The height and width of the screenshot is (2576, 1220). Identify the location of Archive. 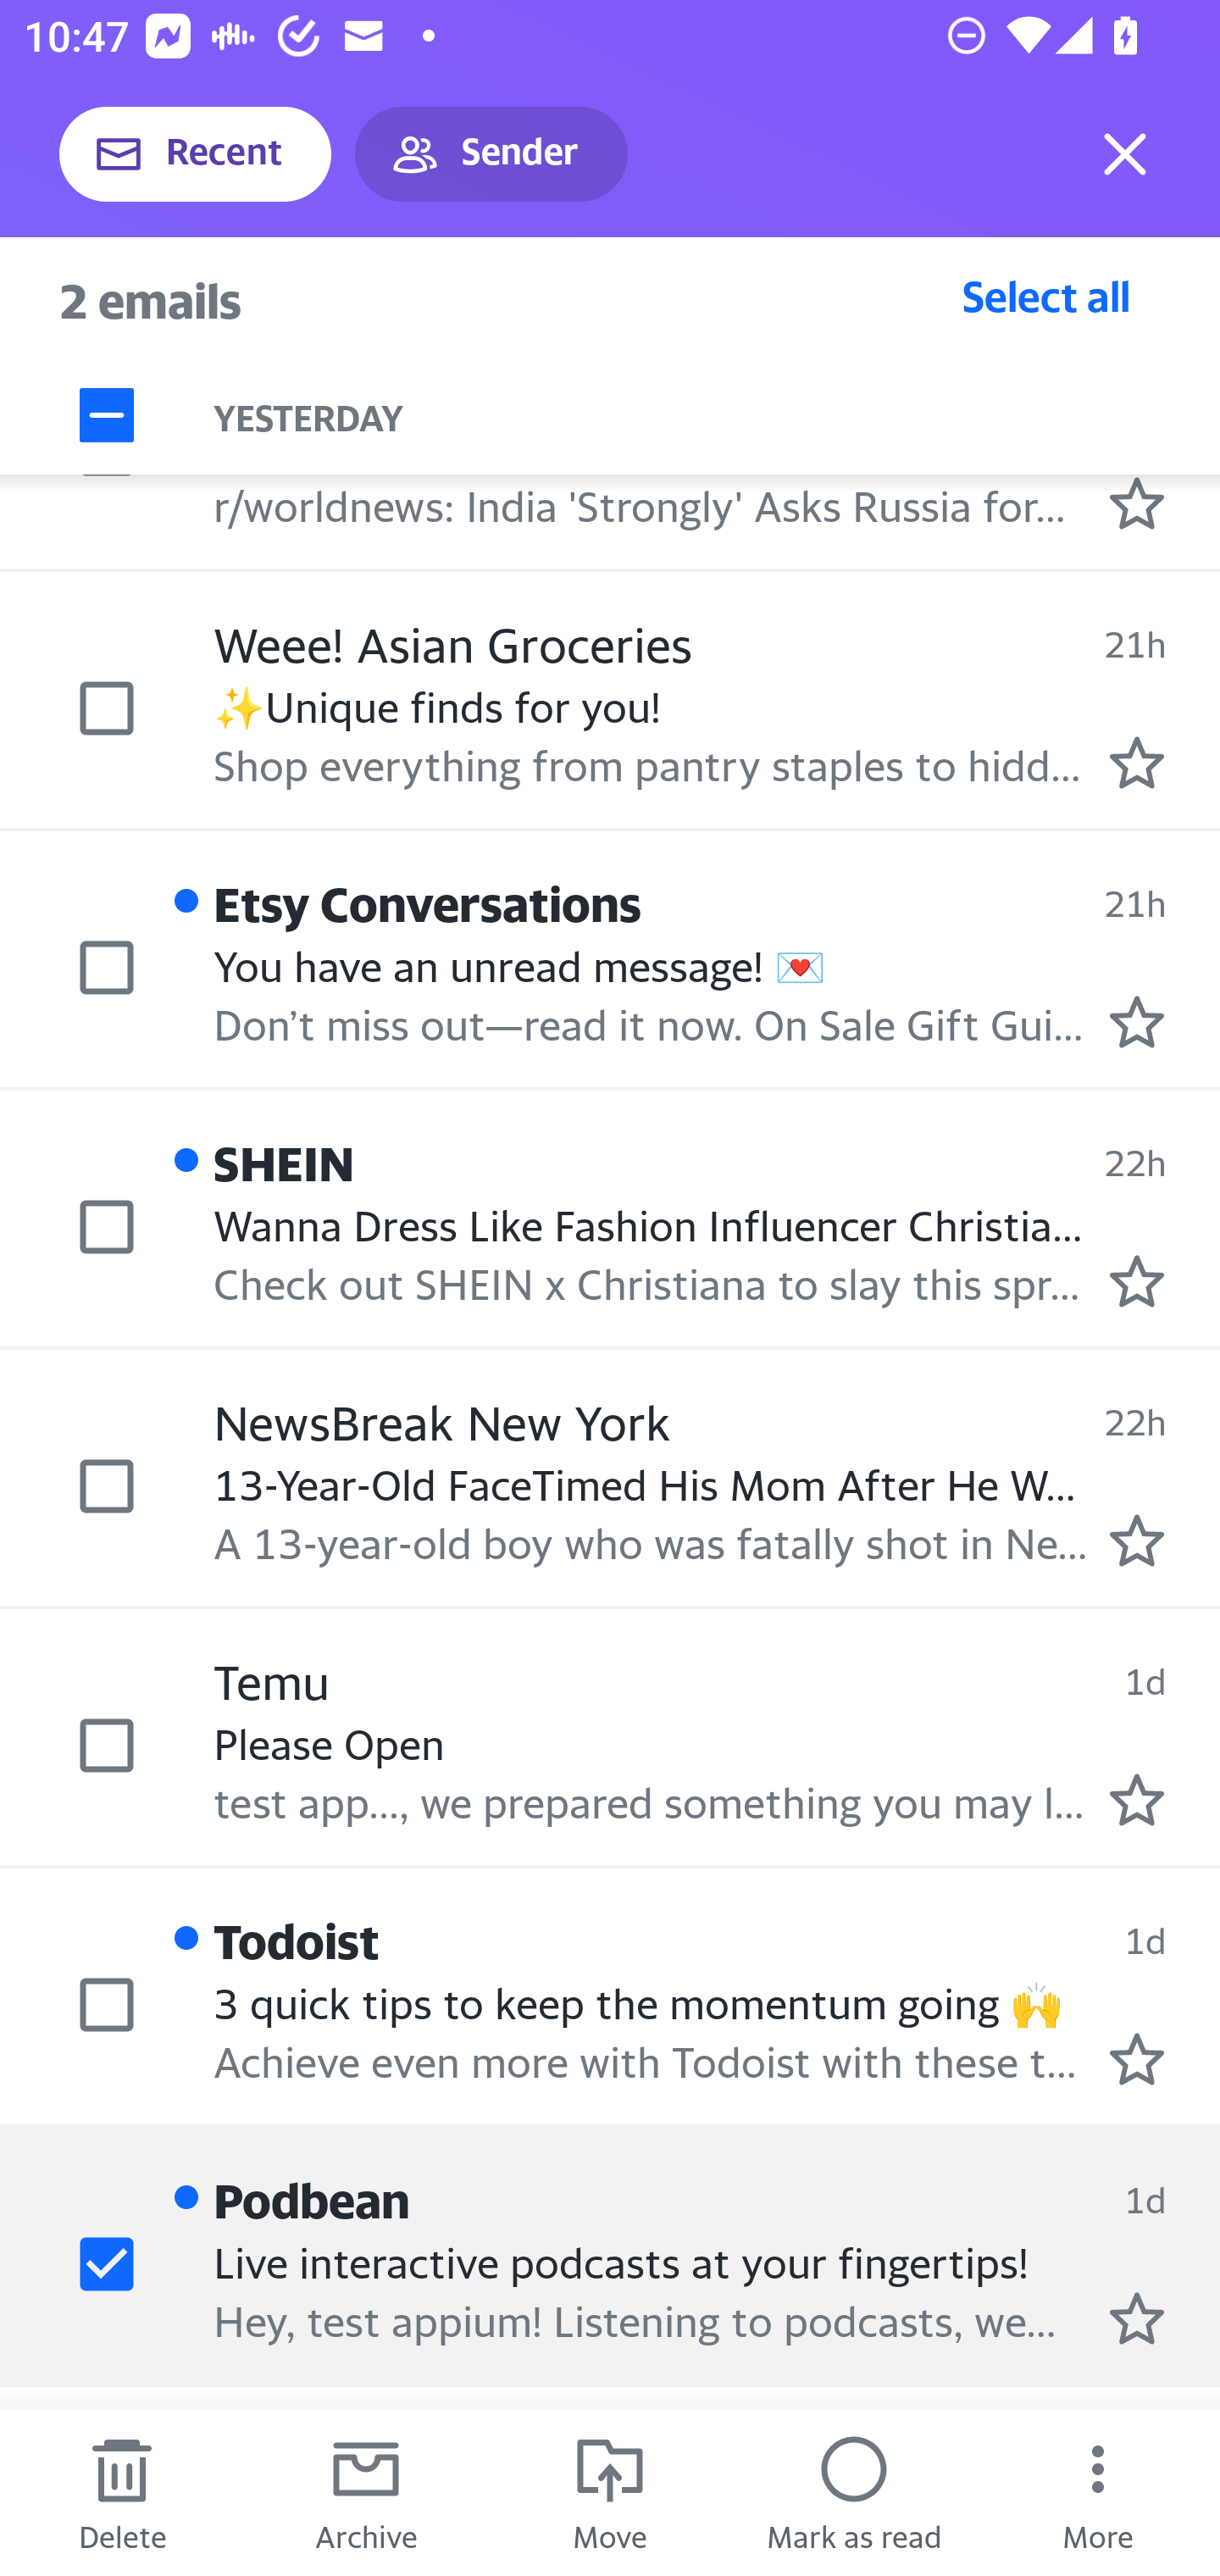
(366, 2493).